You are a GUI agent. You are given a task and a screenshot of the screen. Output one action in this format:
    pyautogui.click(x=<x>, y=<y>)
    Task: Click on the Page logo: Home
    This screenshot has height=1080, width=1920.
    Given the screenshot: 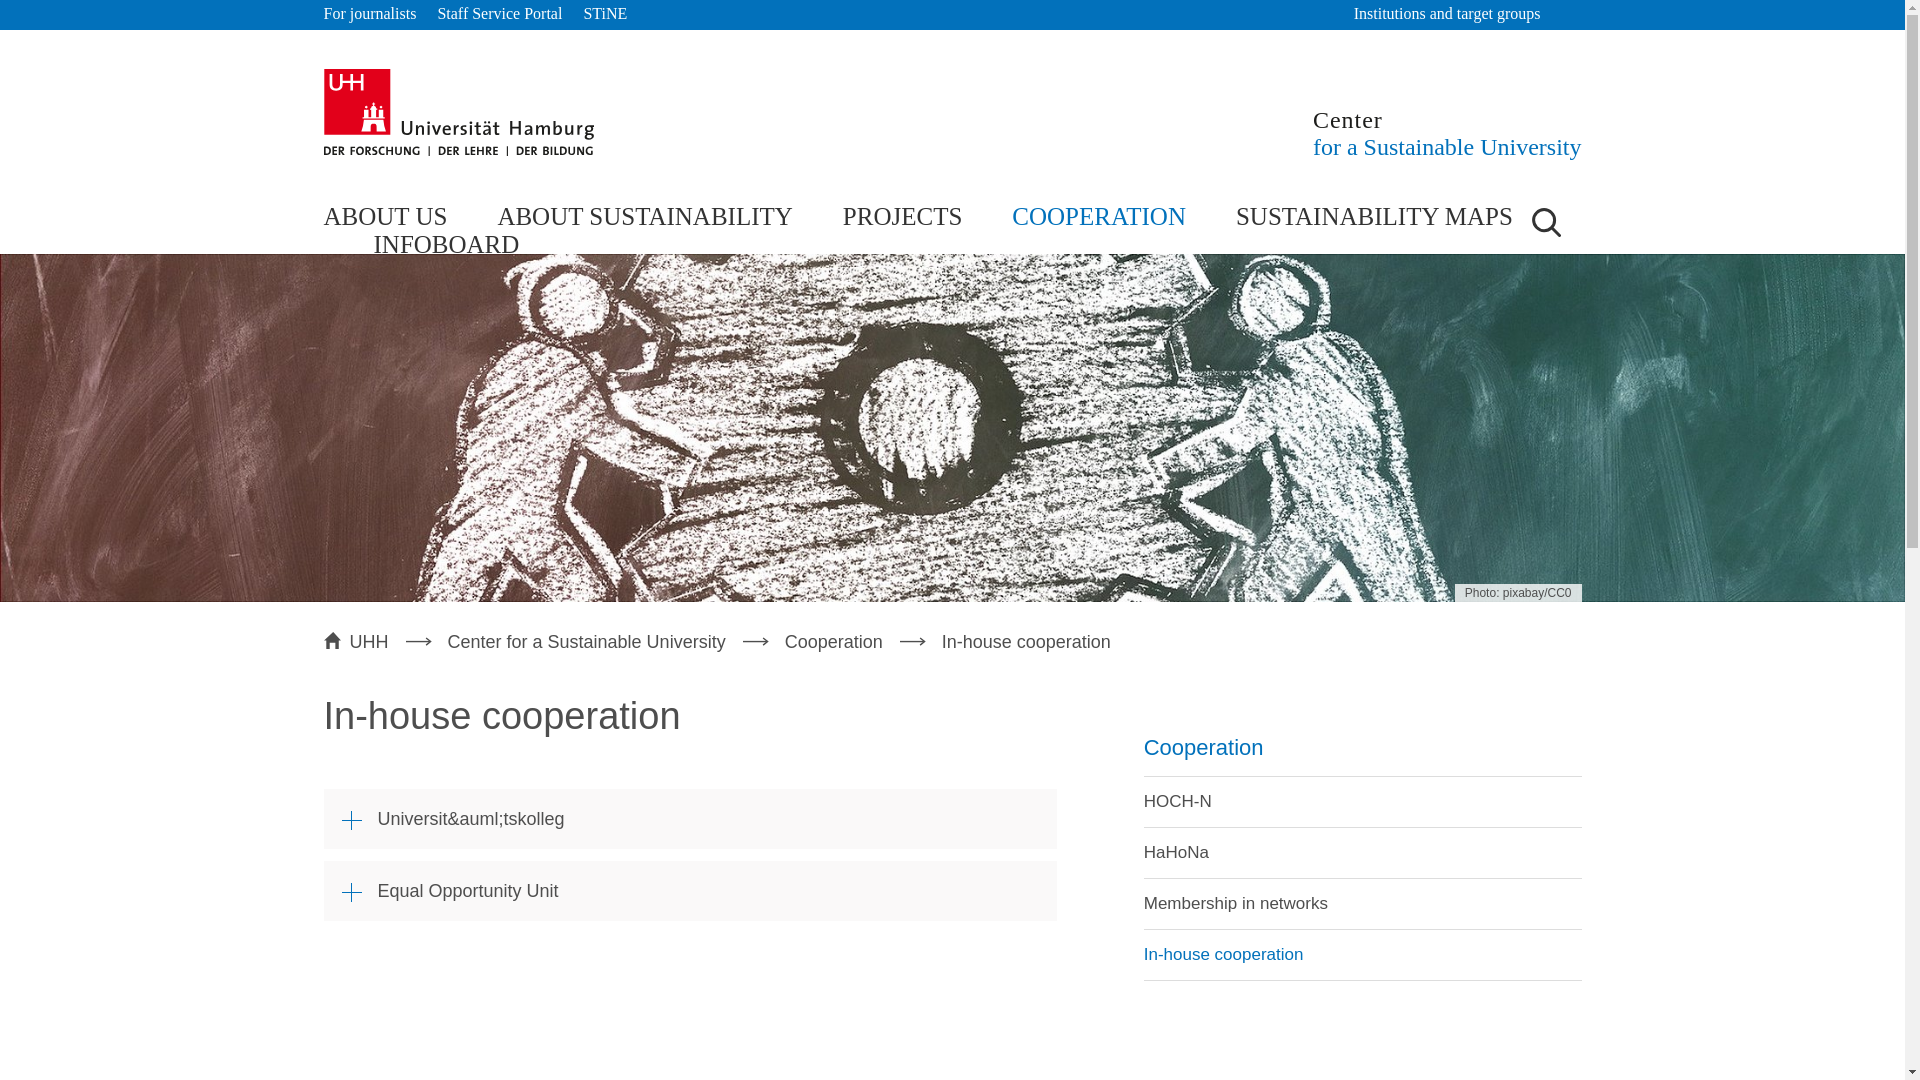 What is the action you would take?
    pyautogui.click(x=1448, y=132)
    